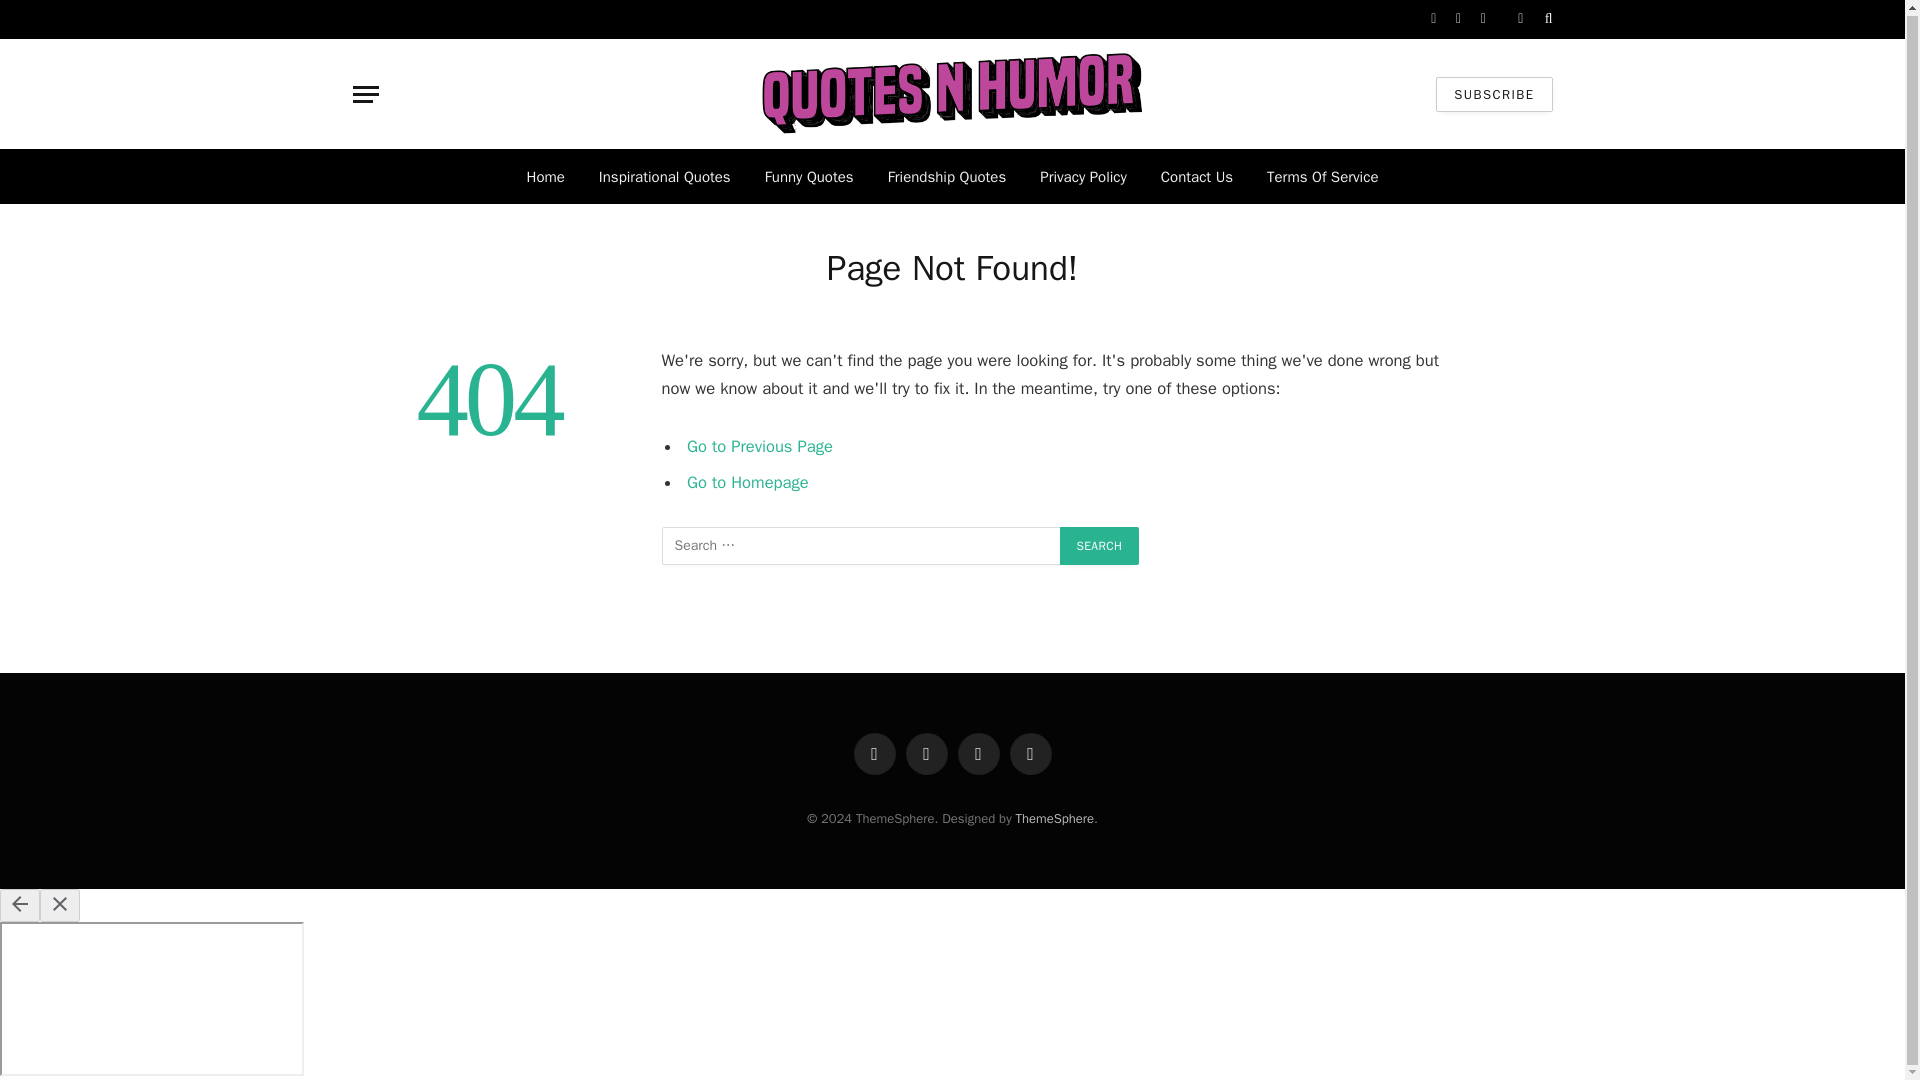 This screenshot has height=1080, width=1920. I want to click on Friendship Quotes, so click(947, 176).